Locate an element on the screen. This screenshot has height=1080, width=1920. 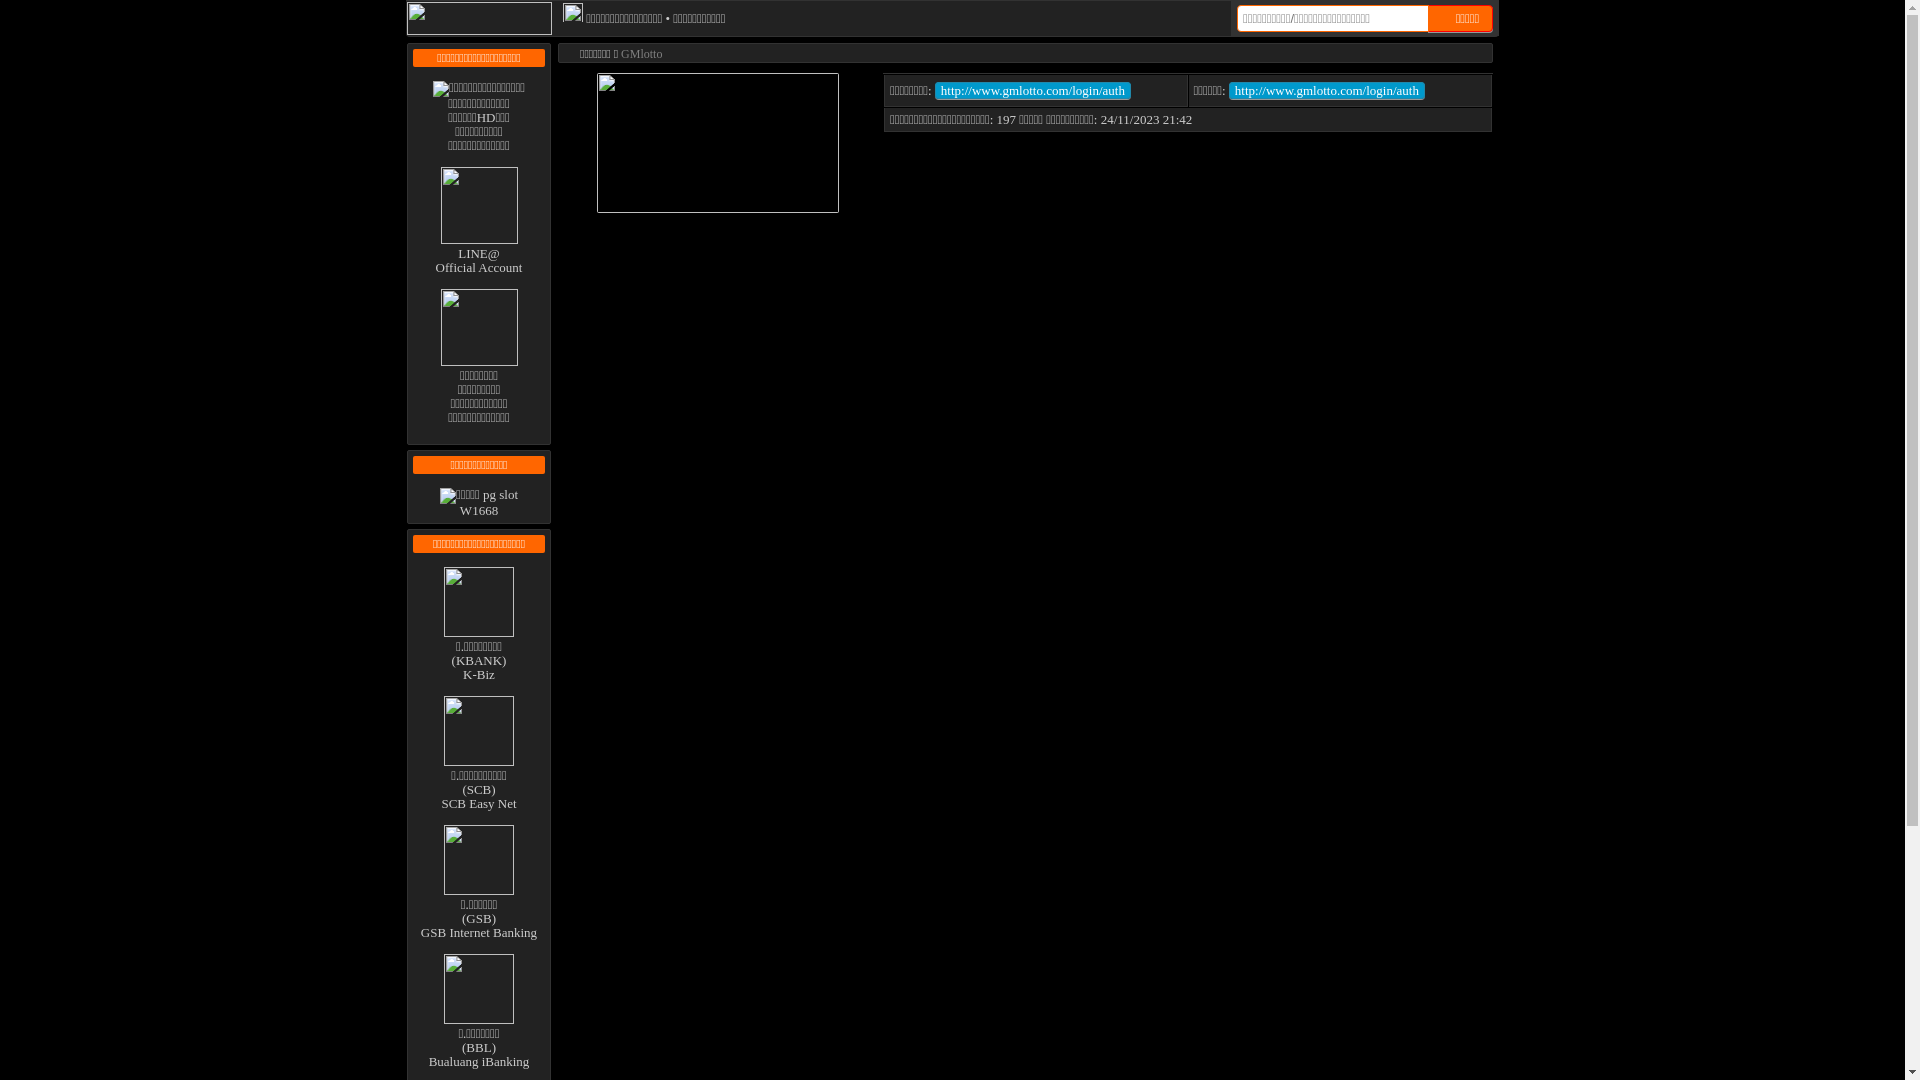
http://www.gmlotto.com/login/auth is located at coordinates (1327, 90).